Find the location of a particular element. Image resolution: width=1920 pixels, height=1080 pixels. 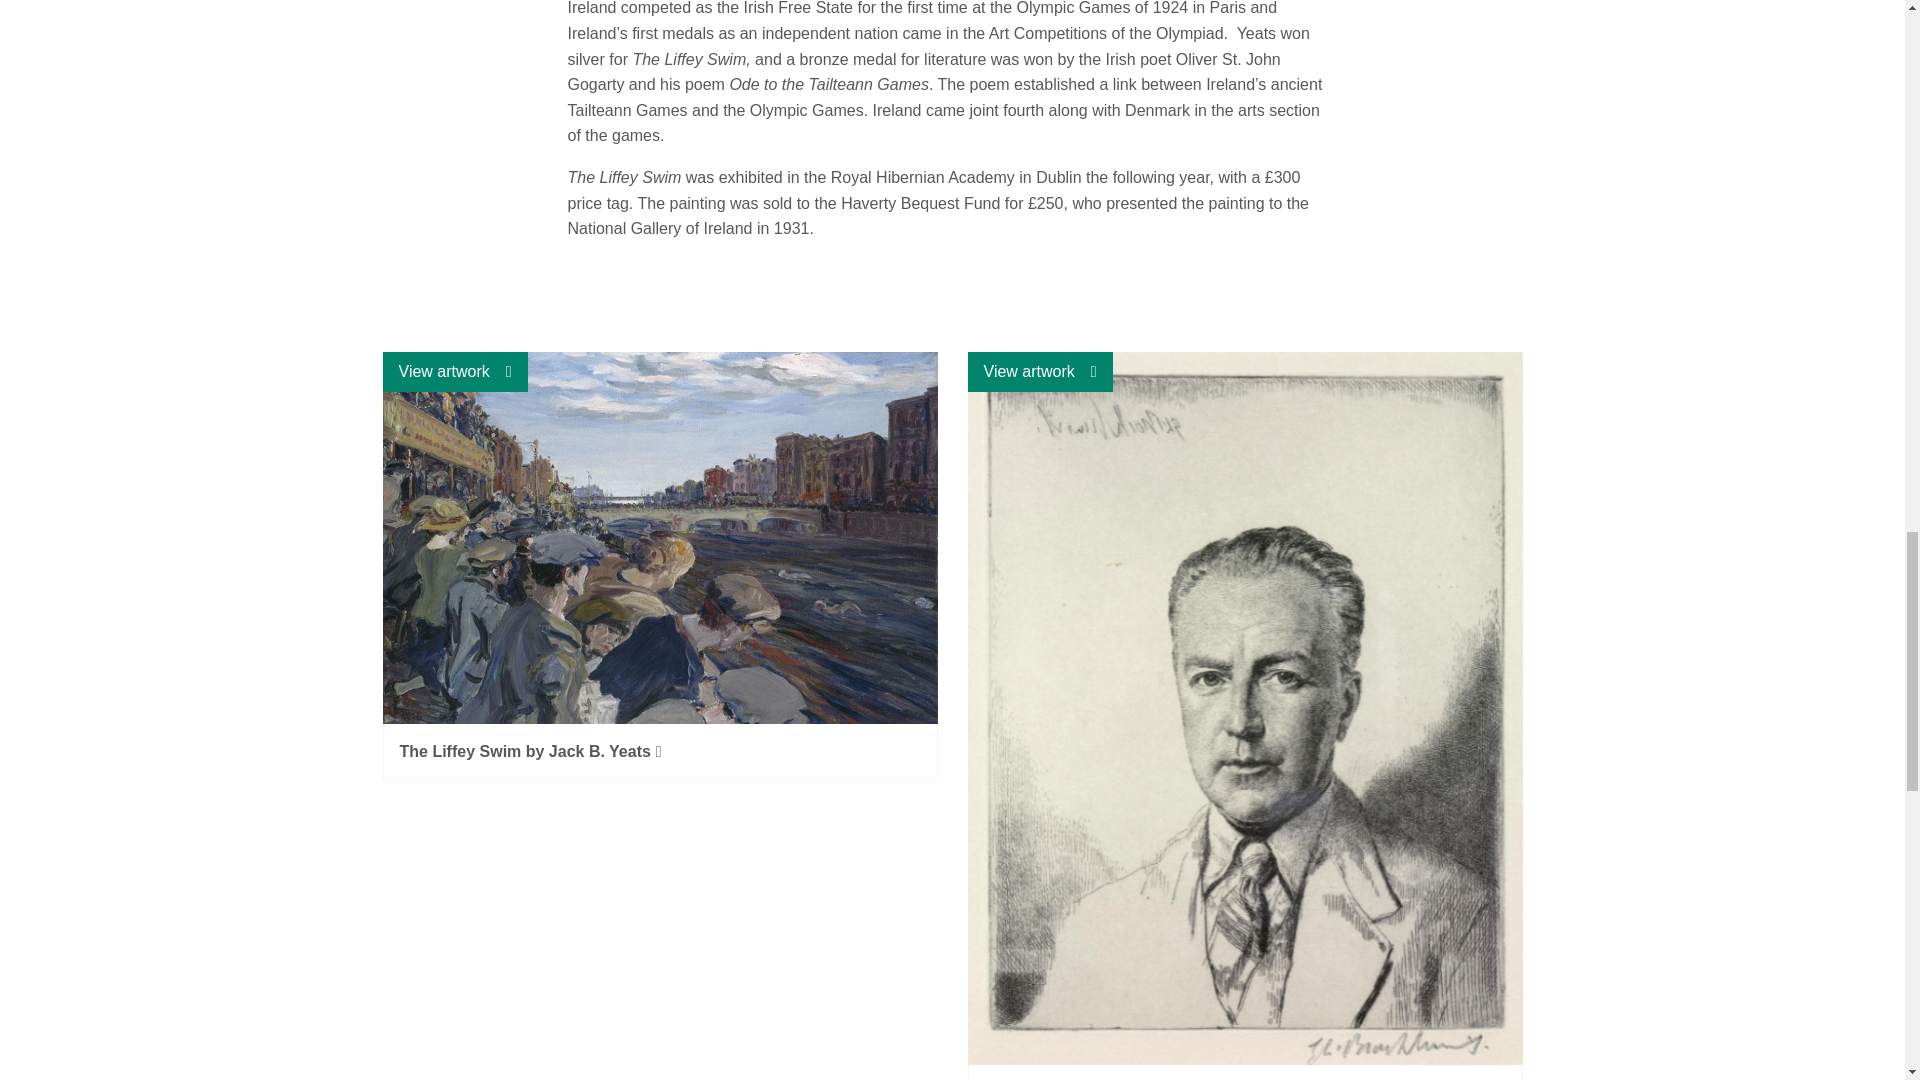

View artwork is located at coordinates (1040, 372).